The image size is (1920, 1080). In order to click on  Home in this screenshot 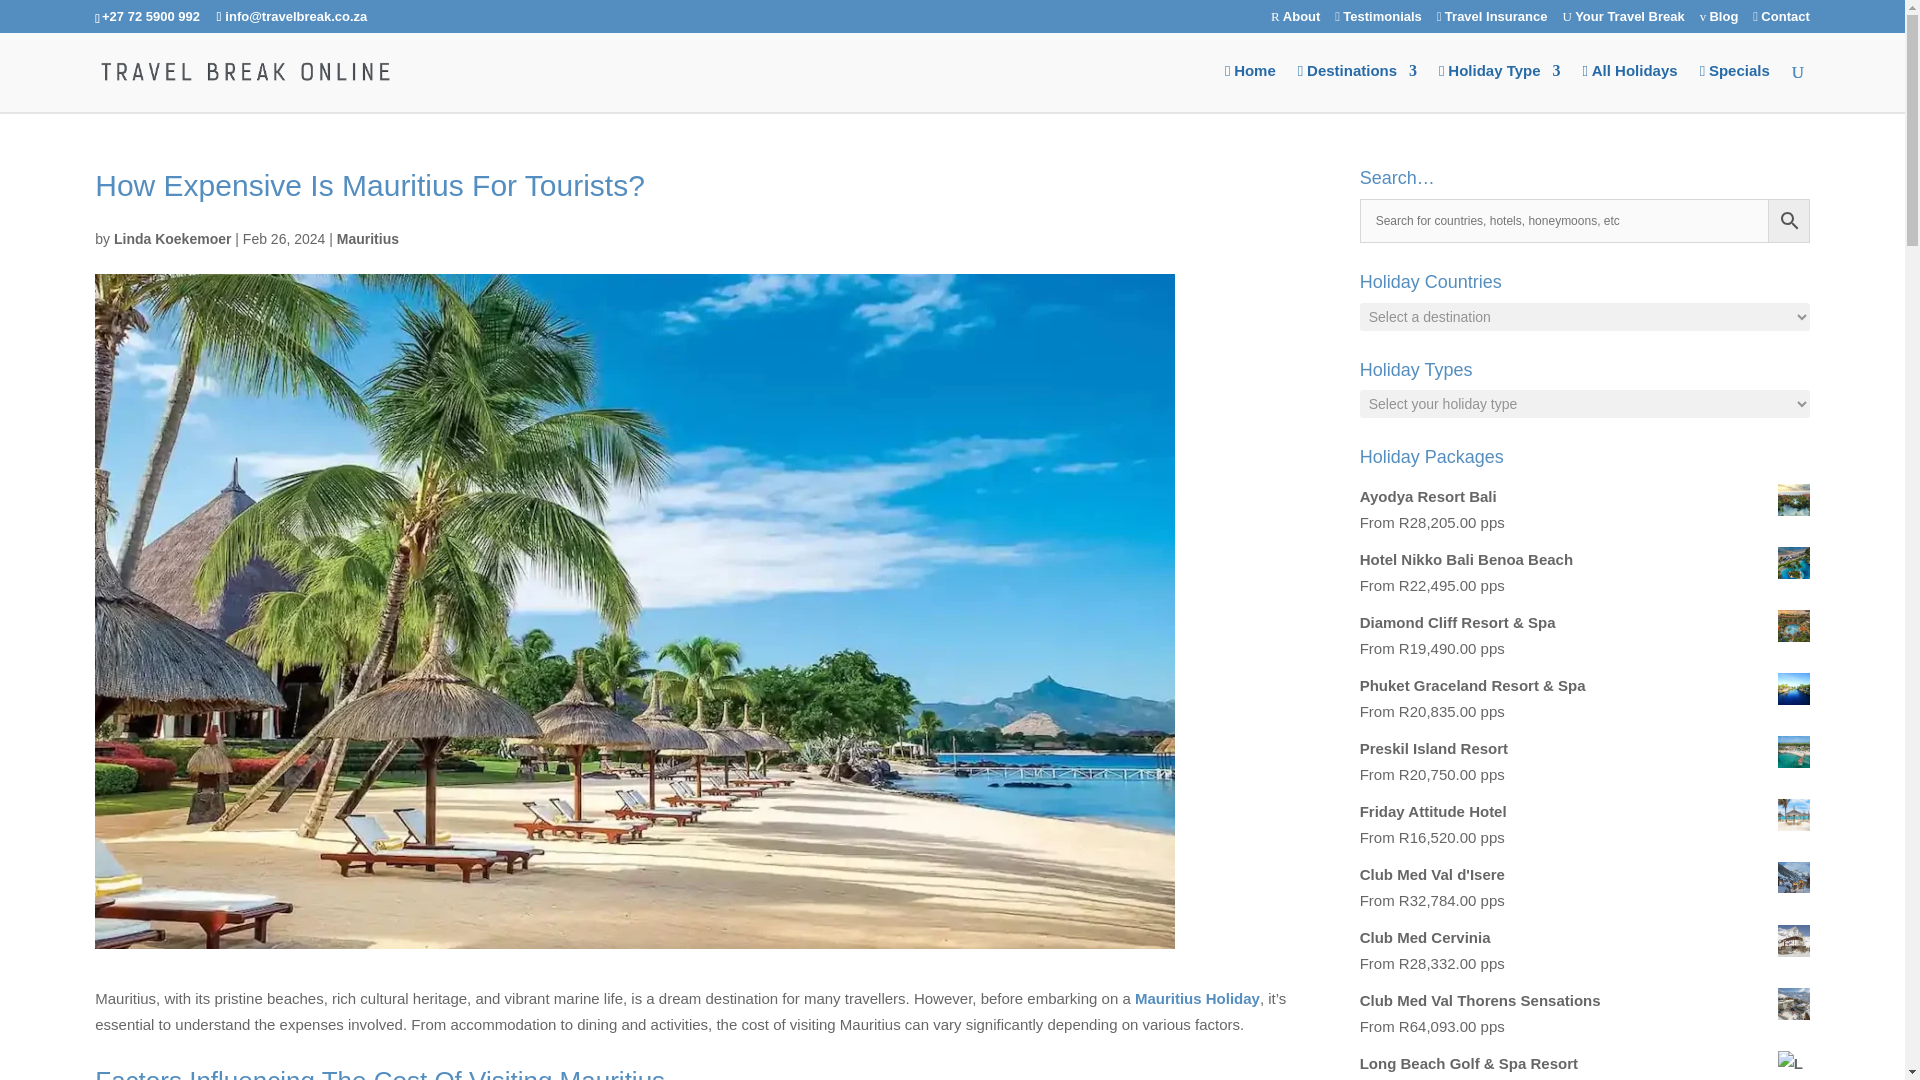, I will do `click(1250, 88)`.